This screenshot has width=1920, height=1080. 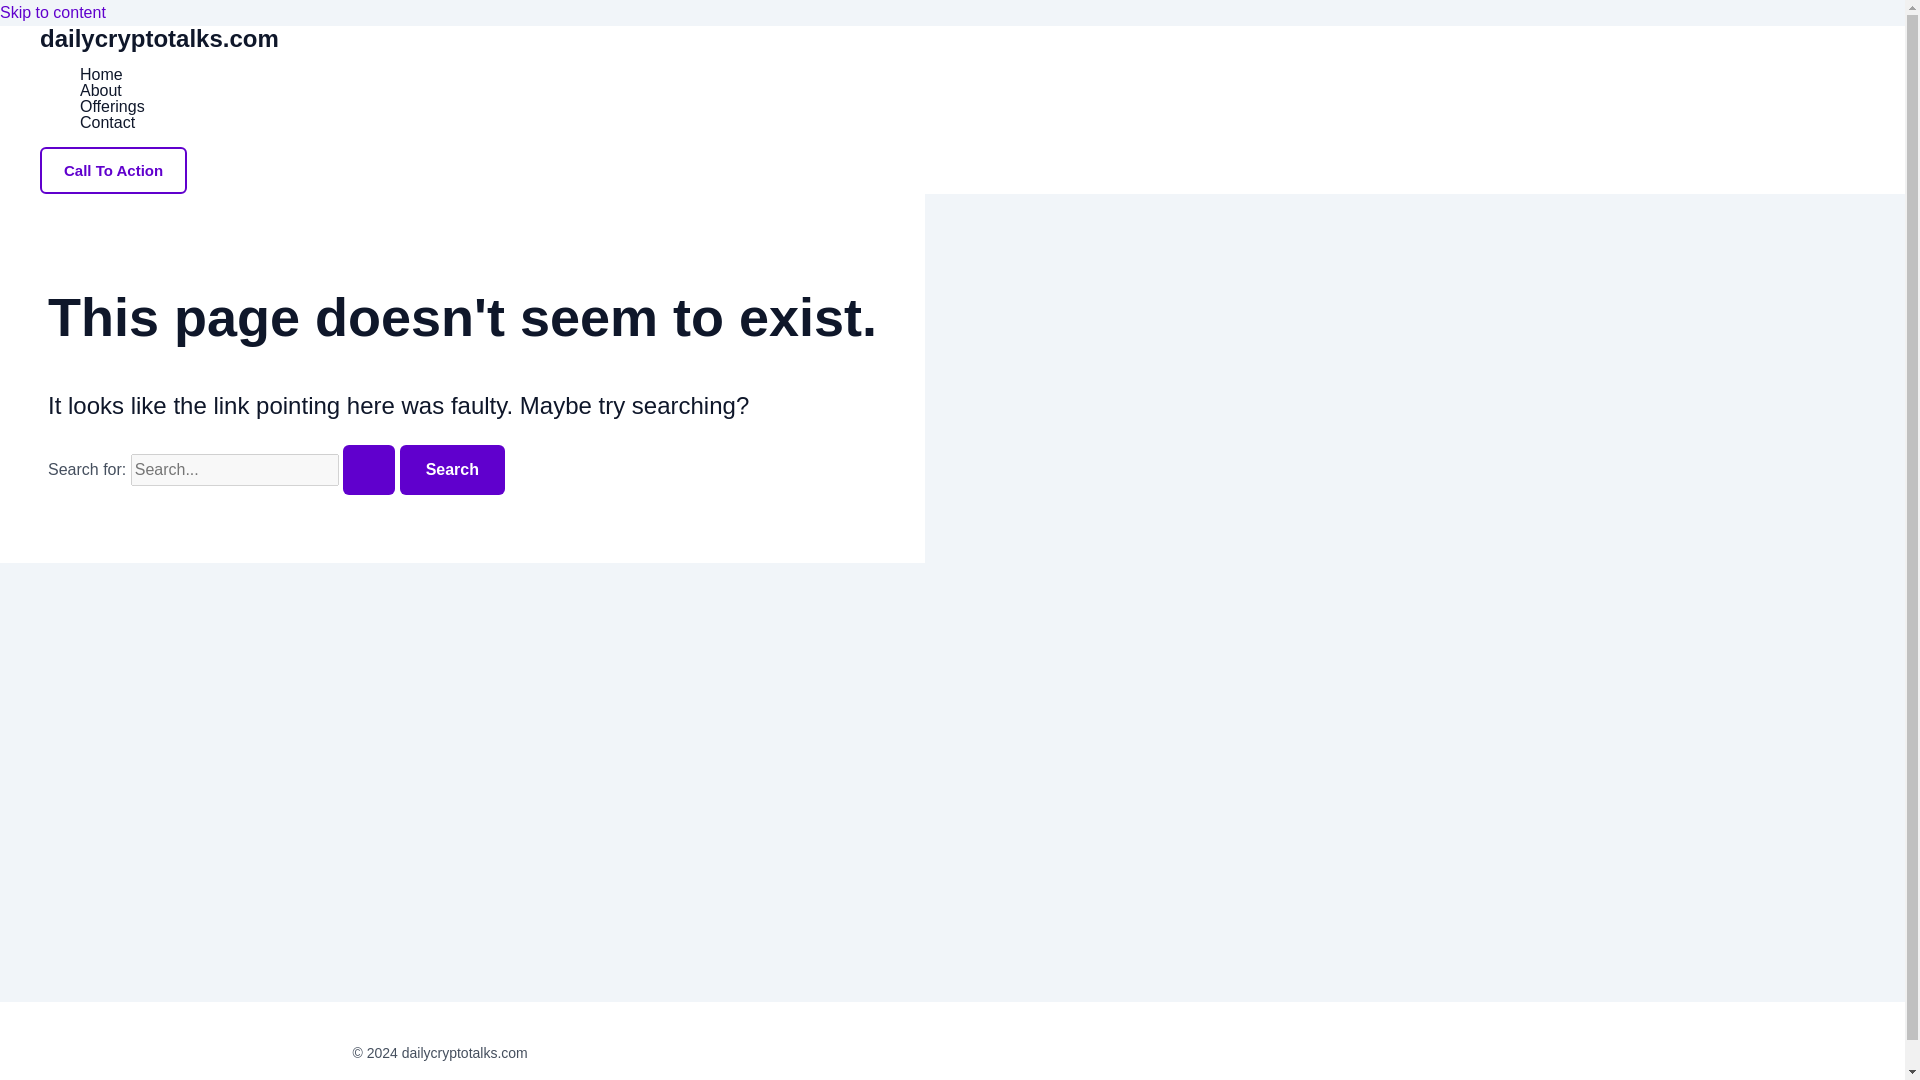 What do you see at coordinates (113, 170) in the screenshot?
I see `Call To Action` at bounding box center [113, 170].